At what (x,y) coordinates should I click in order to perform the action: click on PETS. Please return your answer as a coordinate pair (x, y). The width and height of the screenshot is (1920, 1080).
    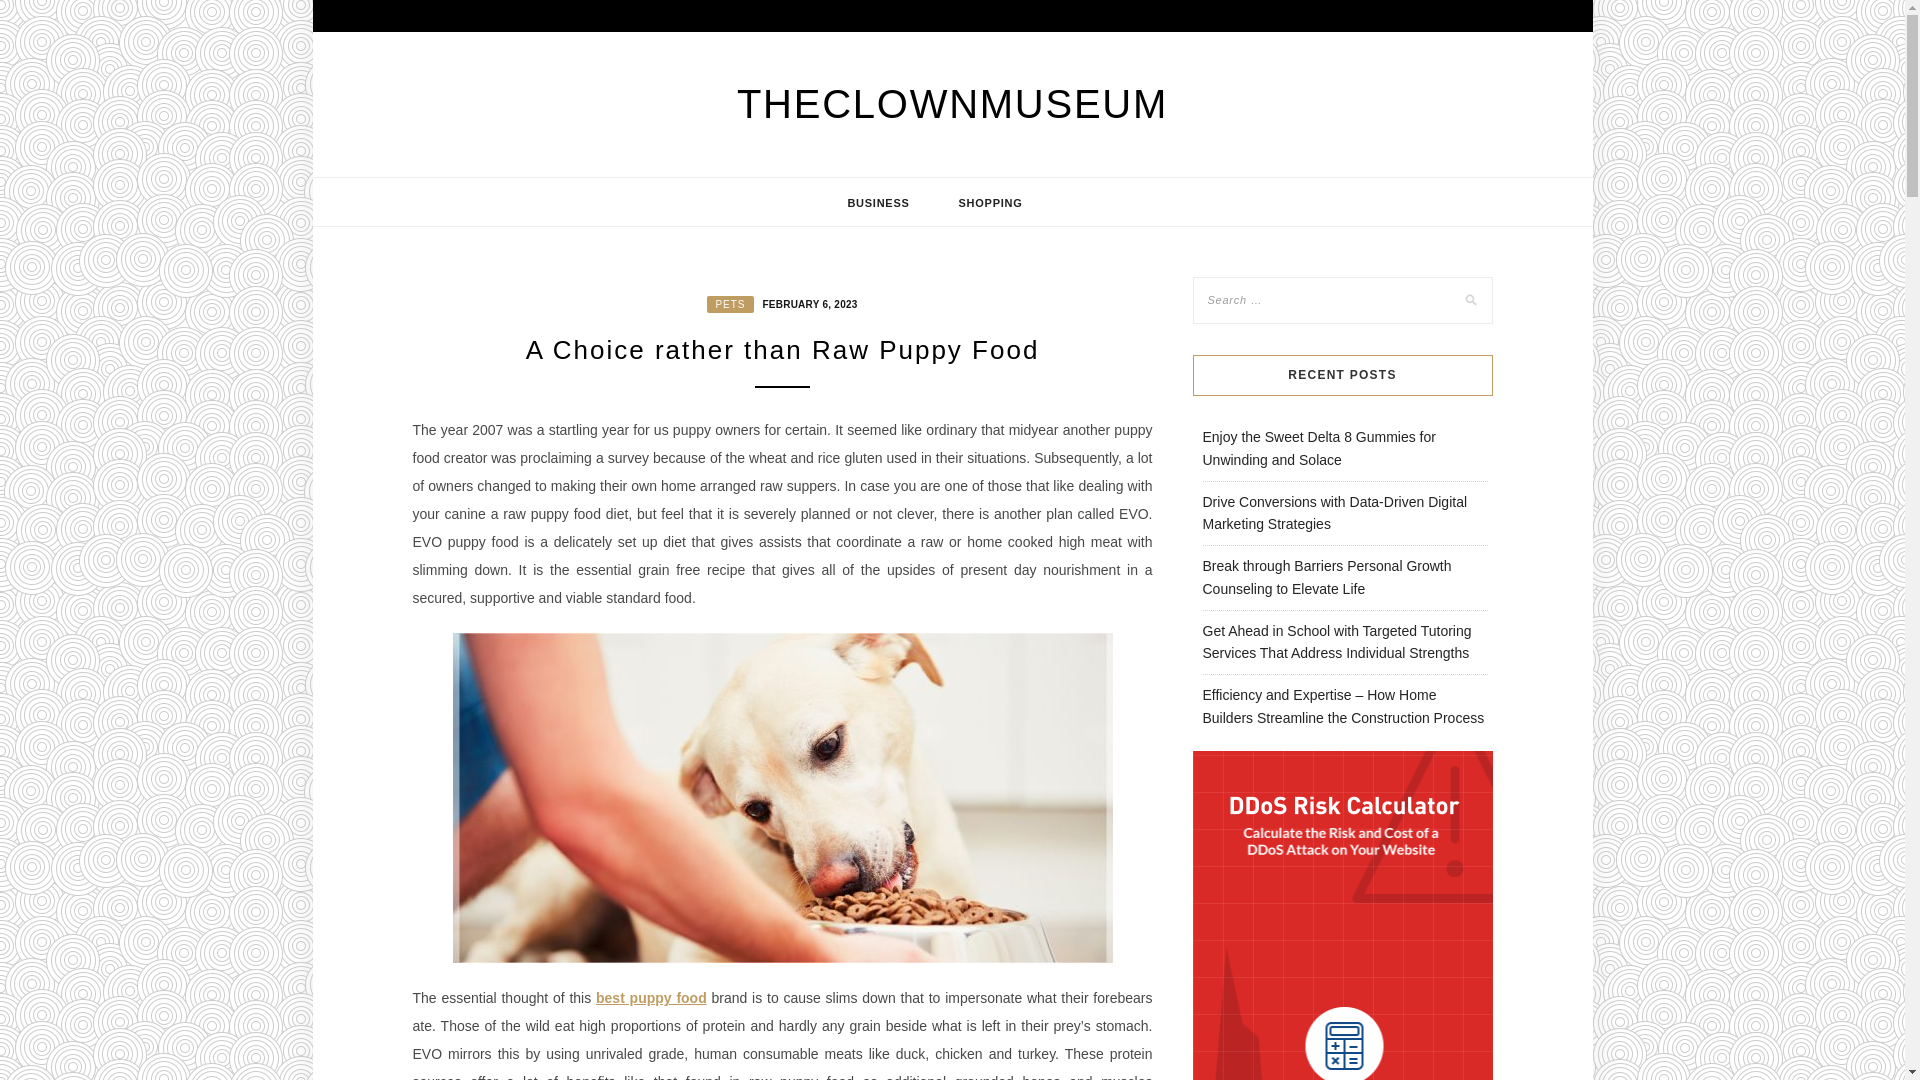
    Looking at the image, I should click on (729, 304).